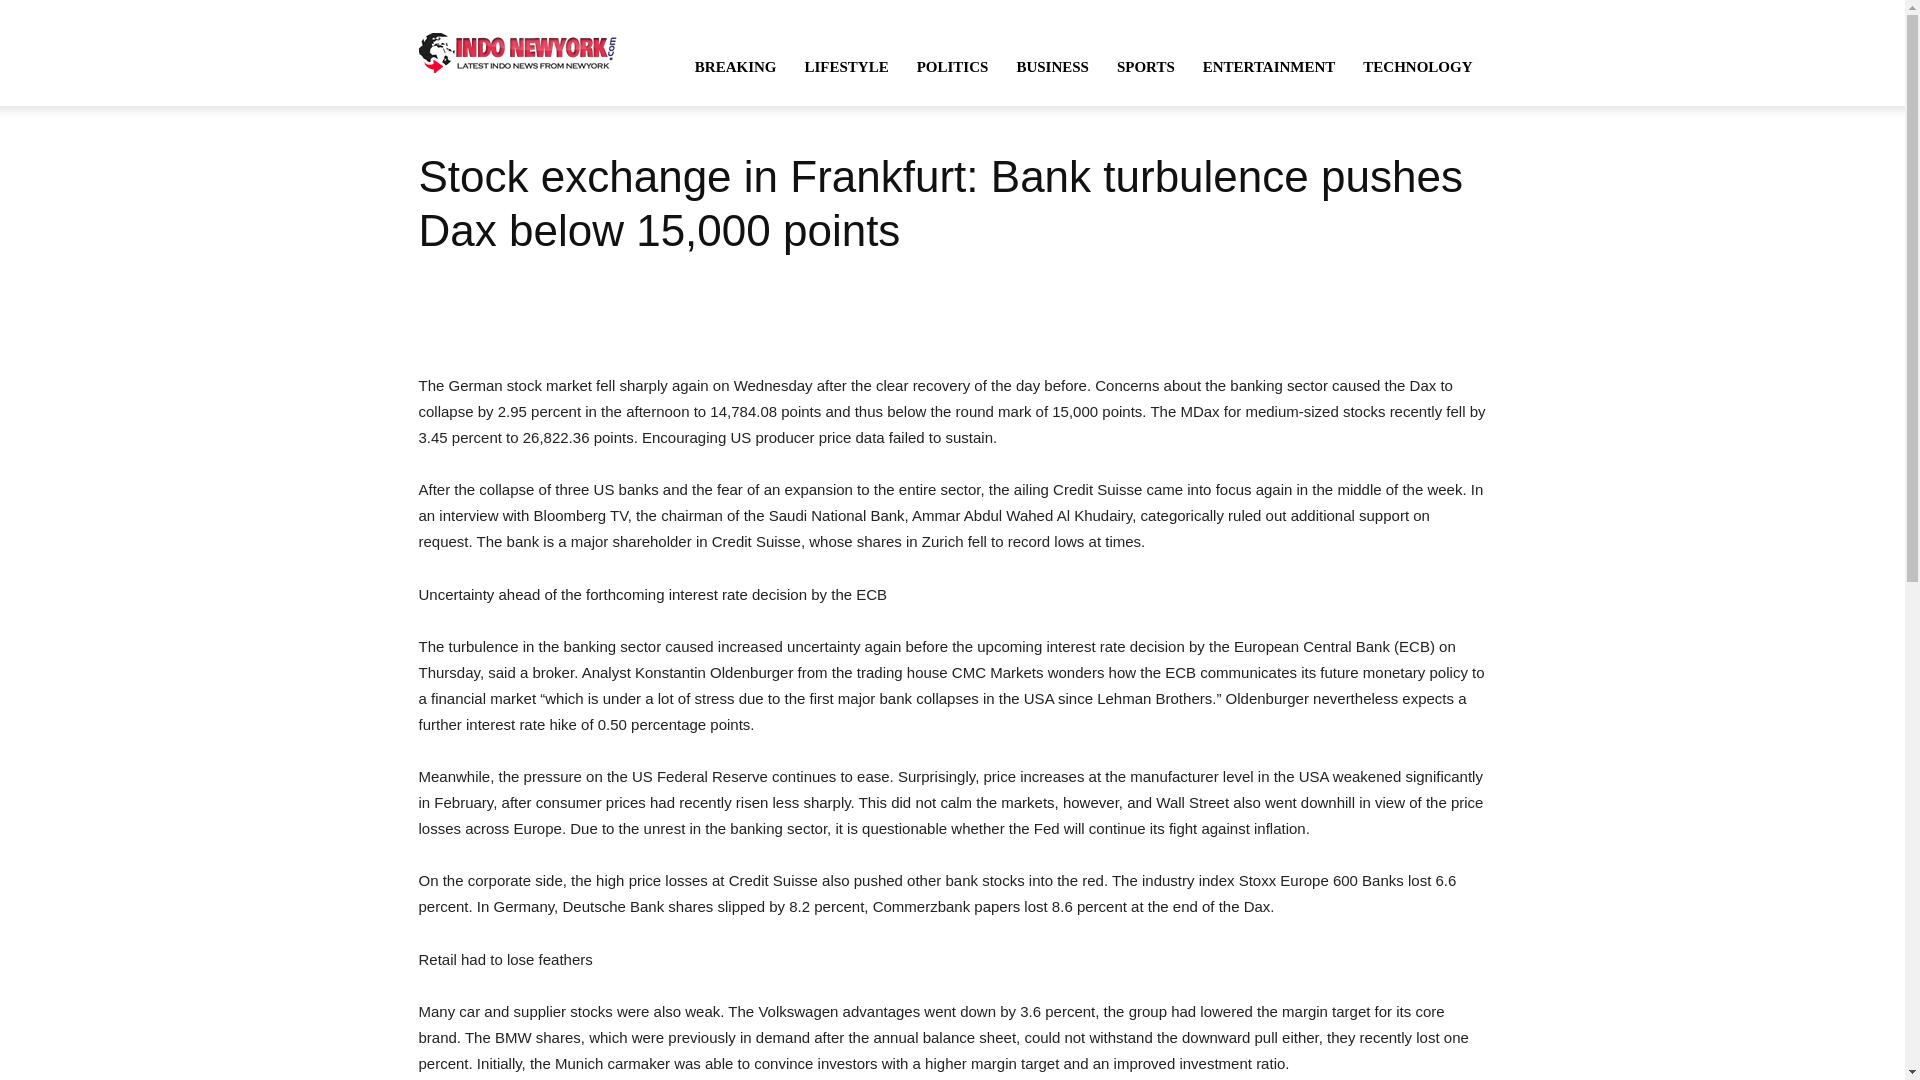  Describe the element at coordinates (1418, 66) in the screenshot. I see `TECHNOLOGY` at that location.